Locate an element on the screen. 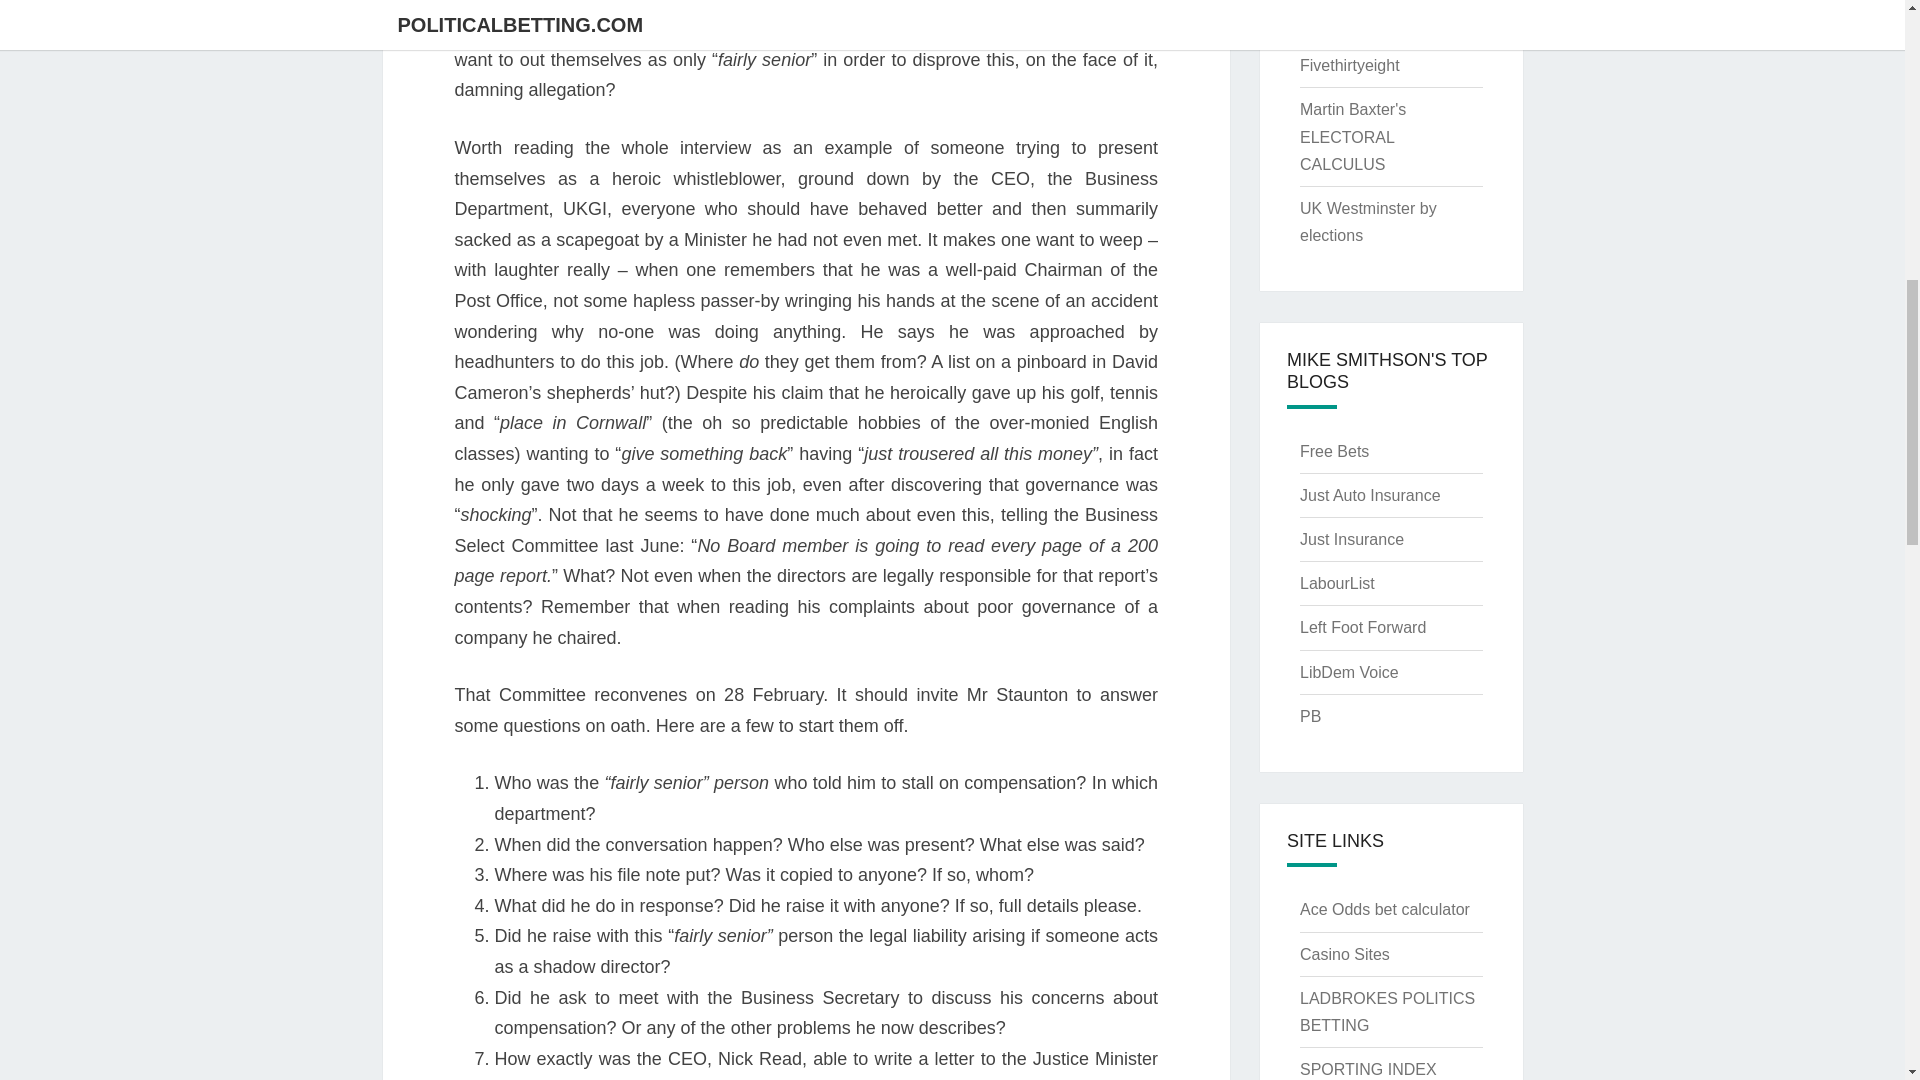 This screenshot has height=1080, width=1920. Economist US is located at coordinates (1350, 21).